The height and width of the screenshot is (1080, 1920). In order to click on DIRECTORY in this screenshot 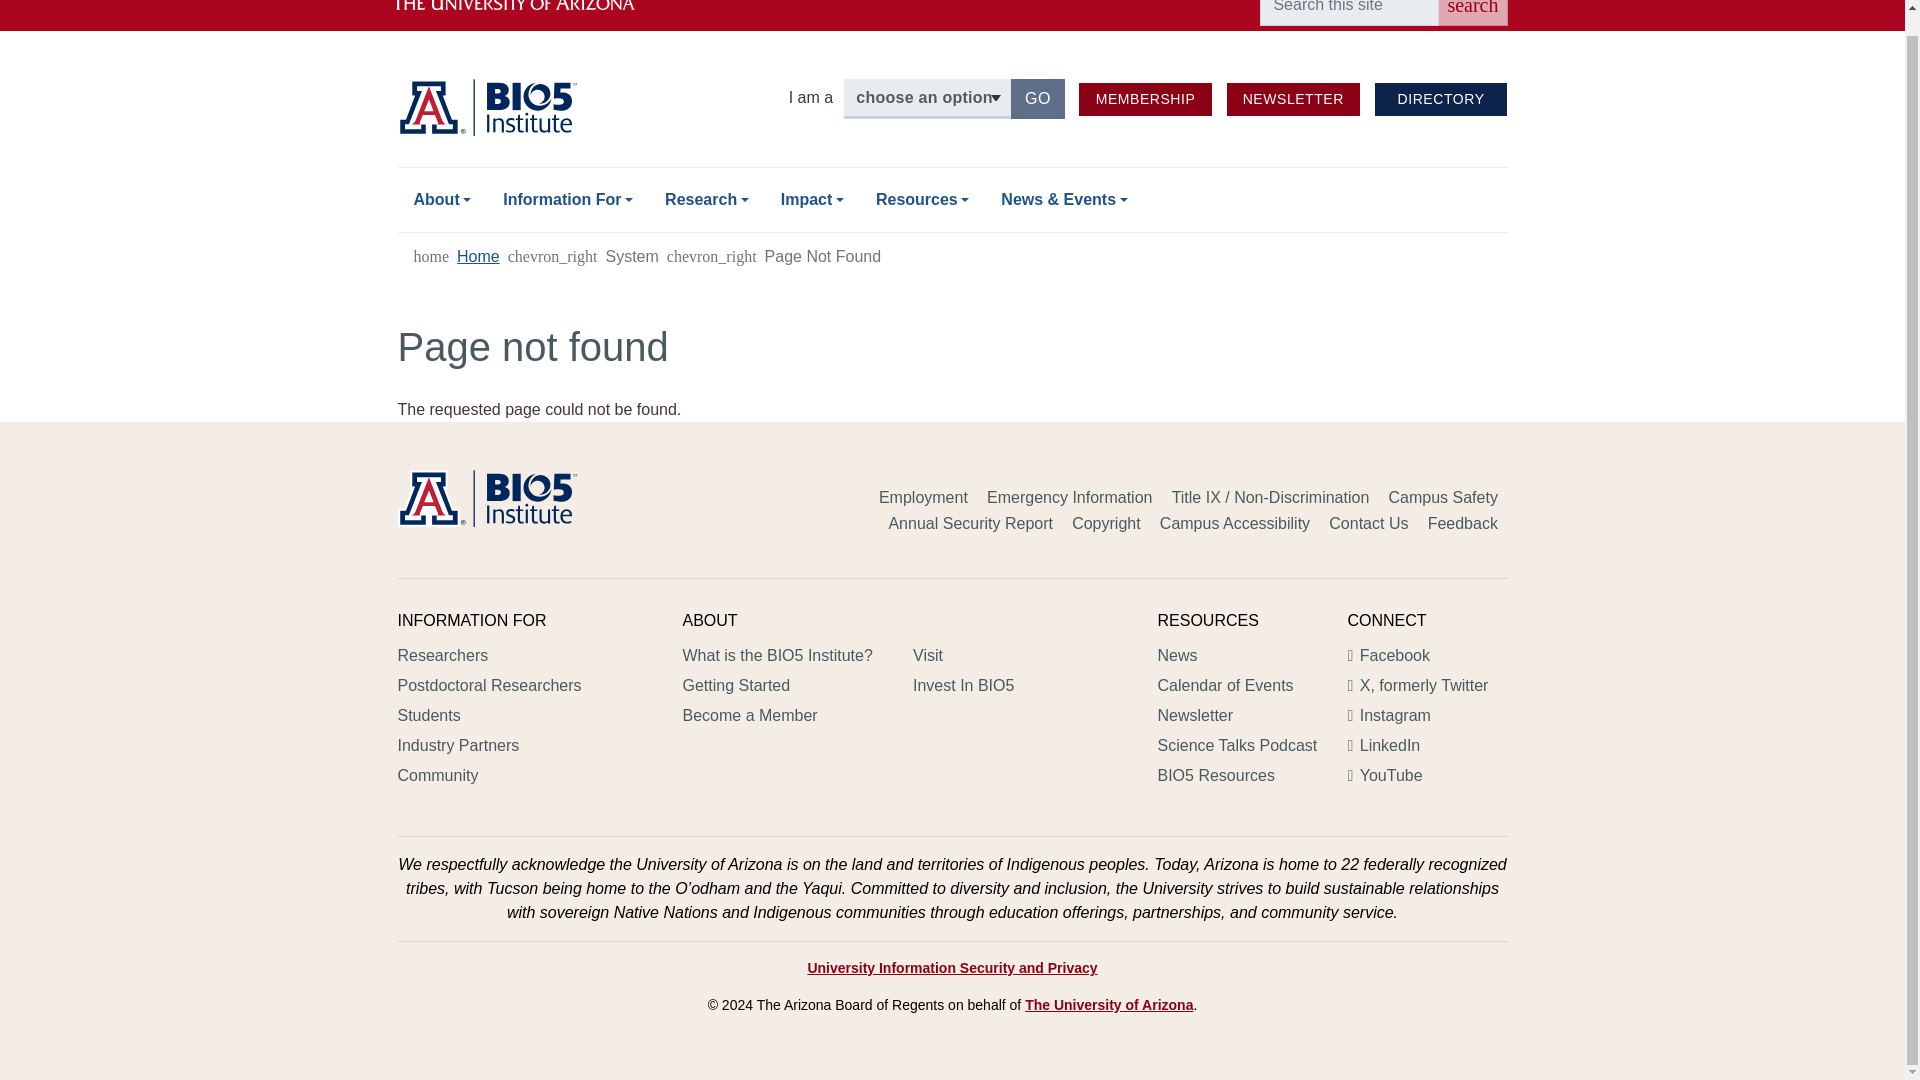, I will do `click(1440, 99)`.